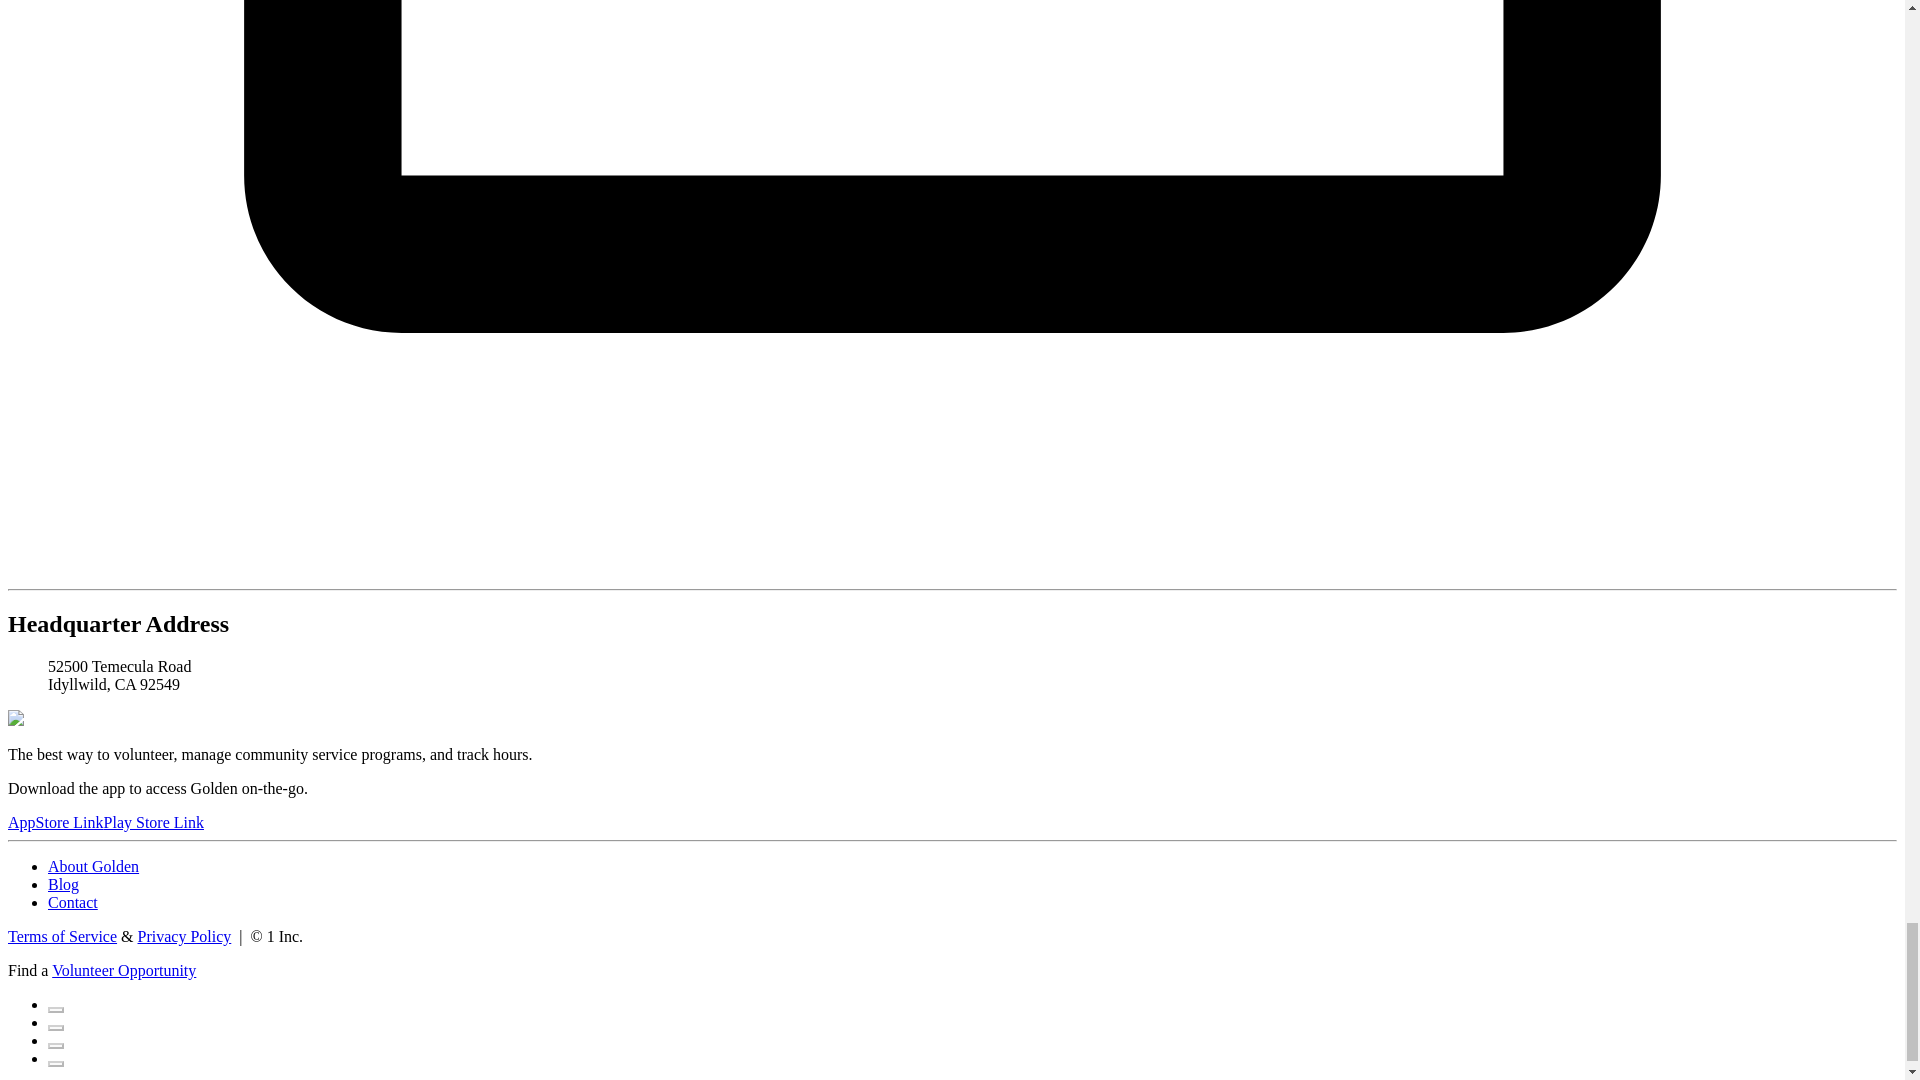 The height and width of the screenshot is (1080, 1920). Describe the element at coordinates (56, 1004) in the screenshot. I see `Visit Us On Facebook` at that location.